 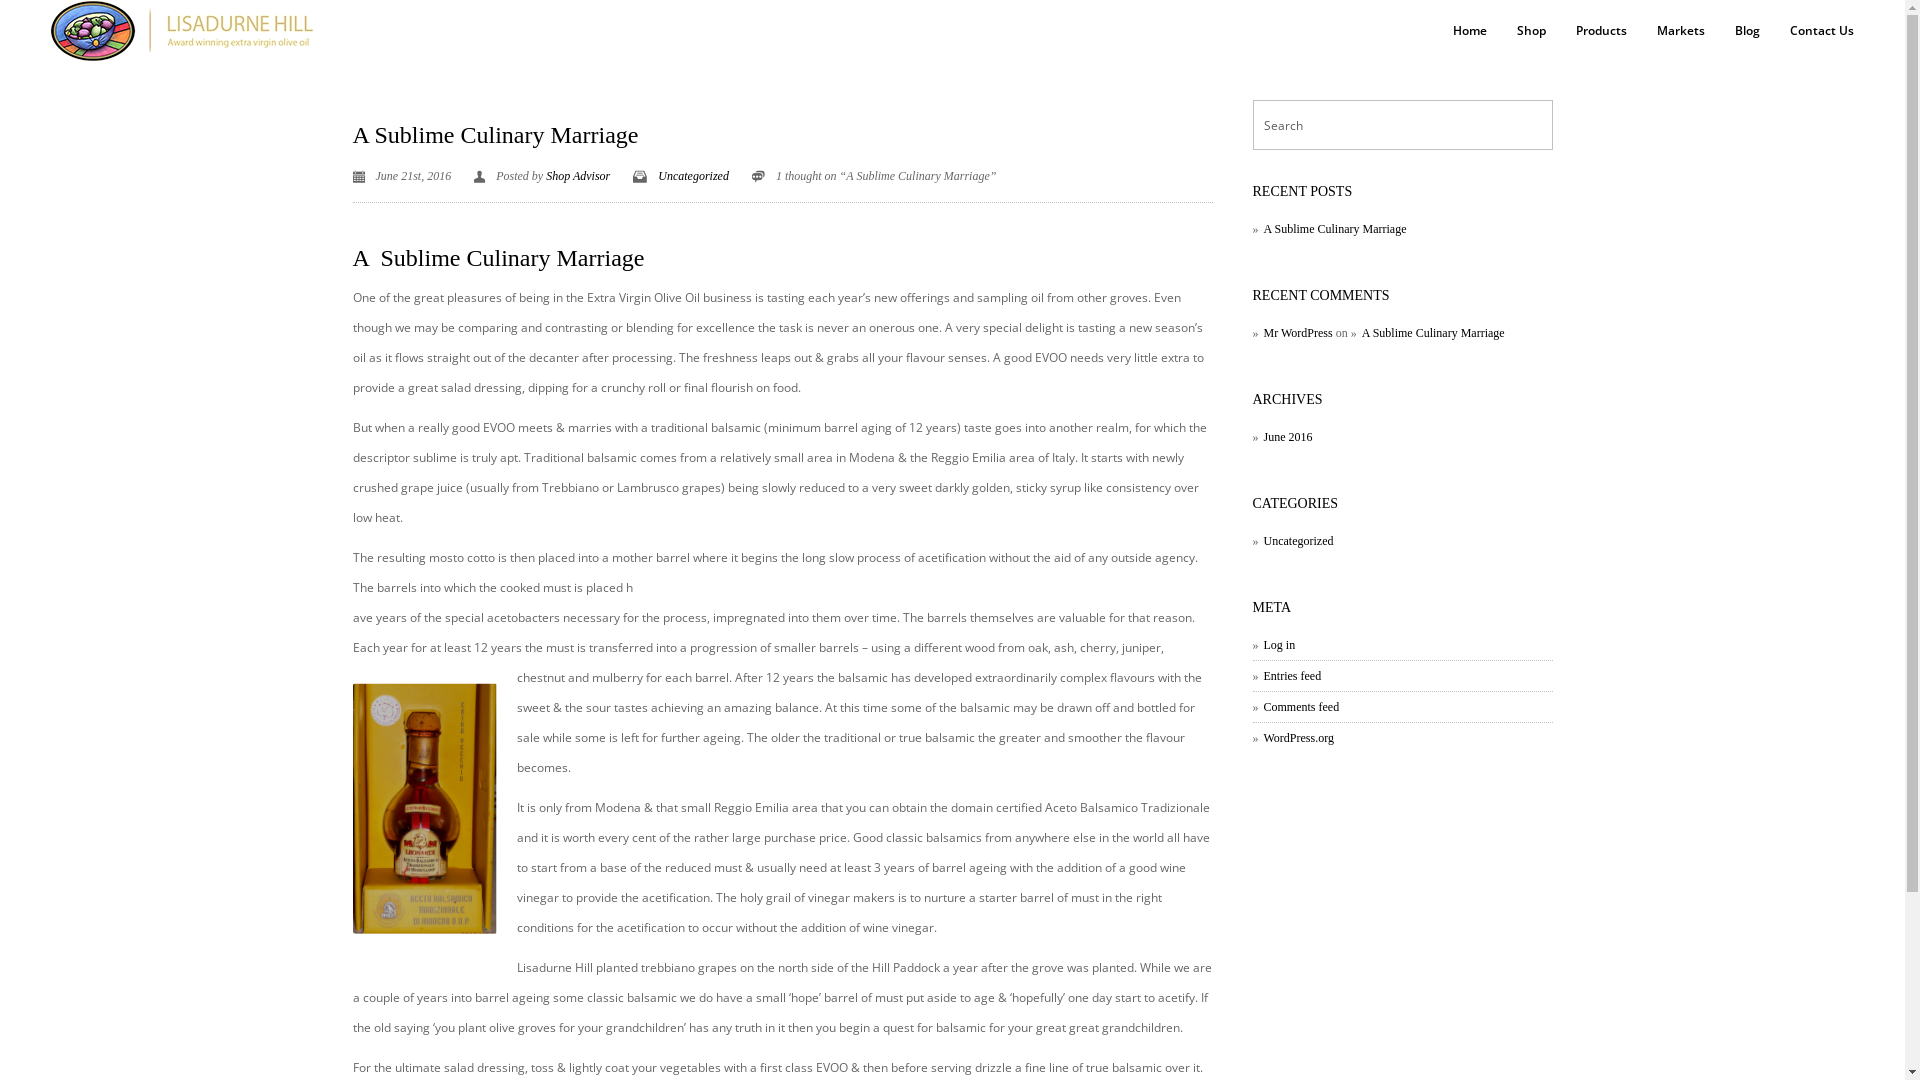 I want to click on Products, so click(x=1602, y=31).